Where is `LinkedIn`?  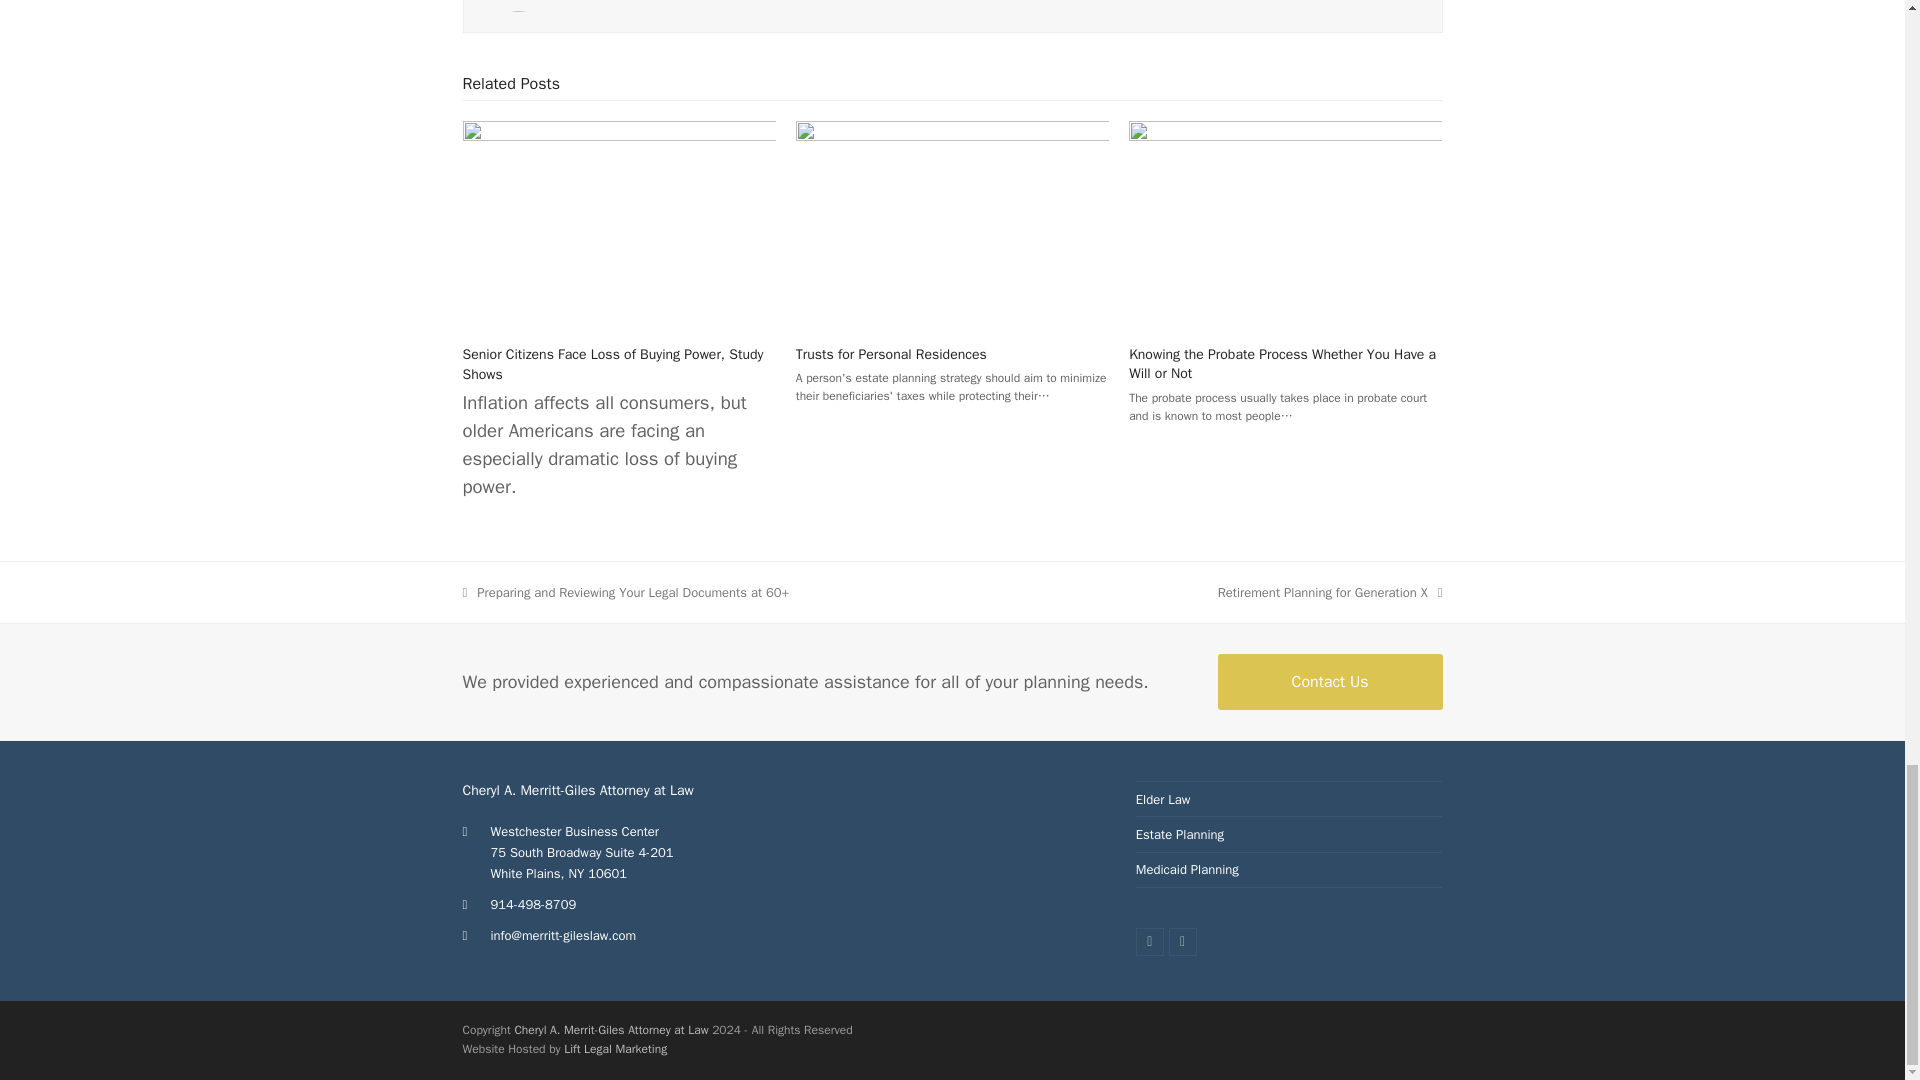
LinkedIn is located at coordinates (1182, 941).